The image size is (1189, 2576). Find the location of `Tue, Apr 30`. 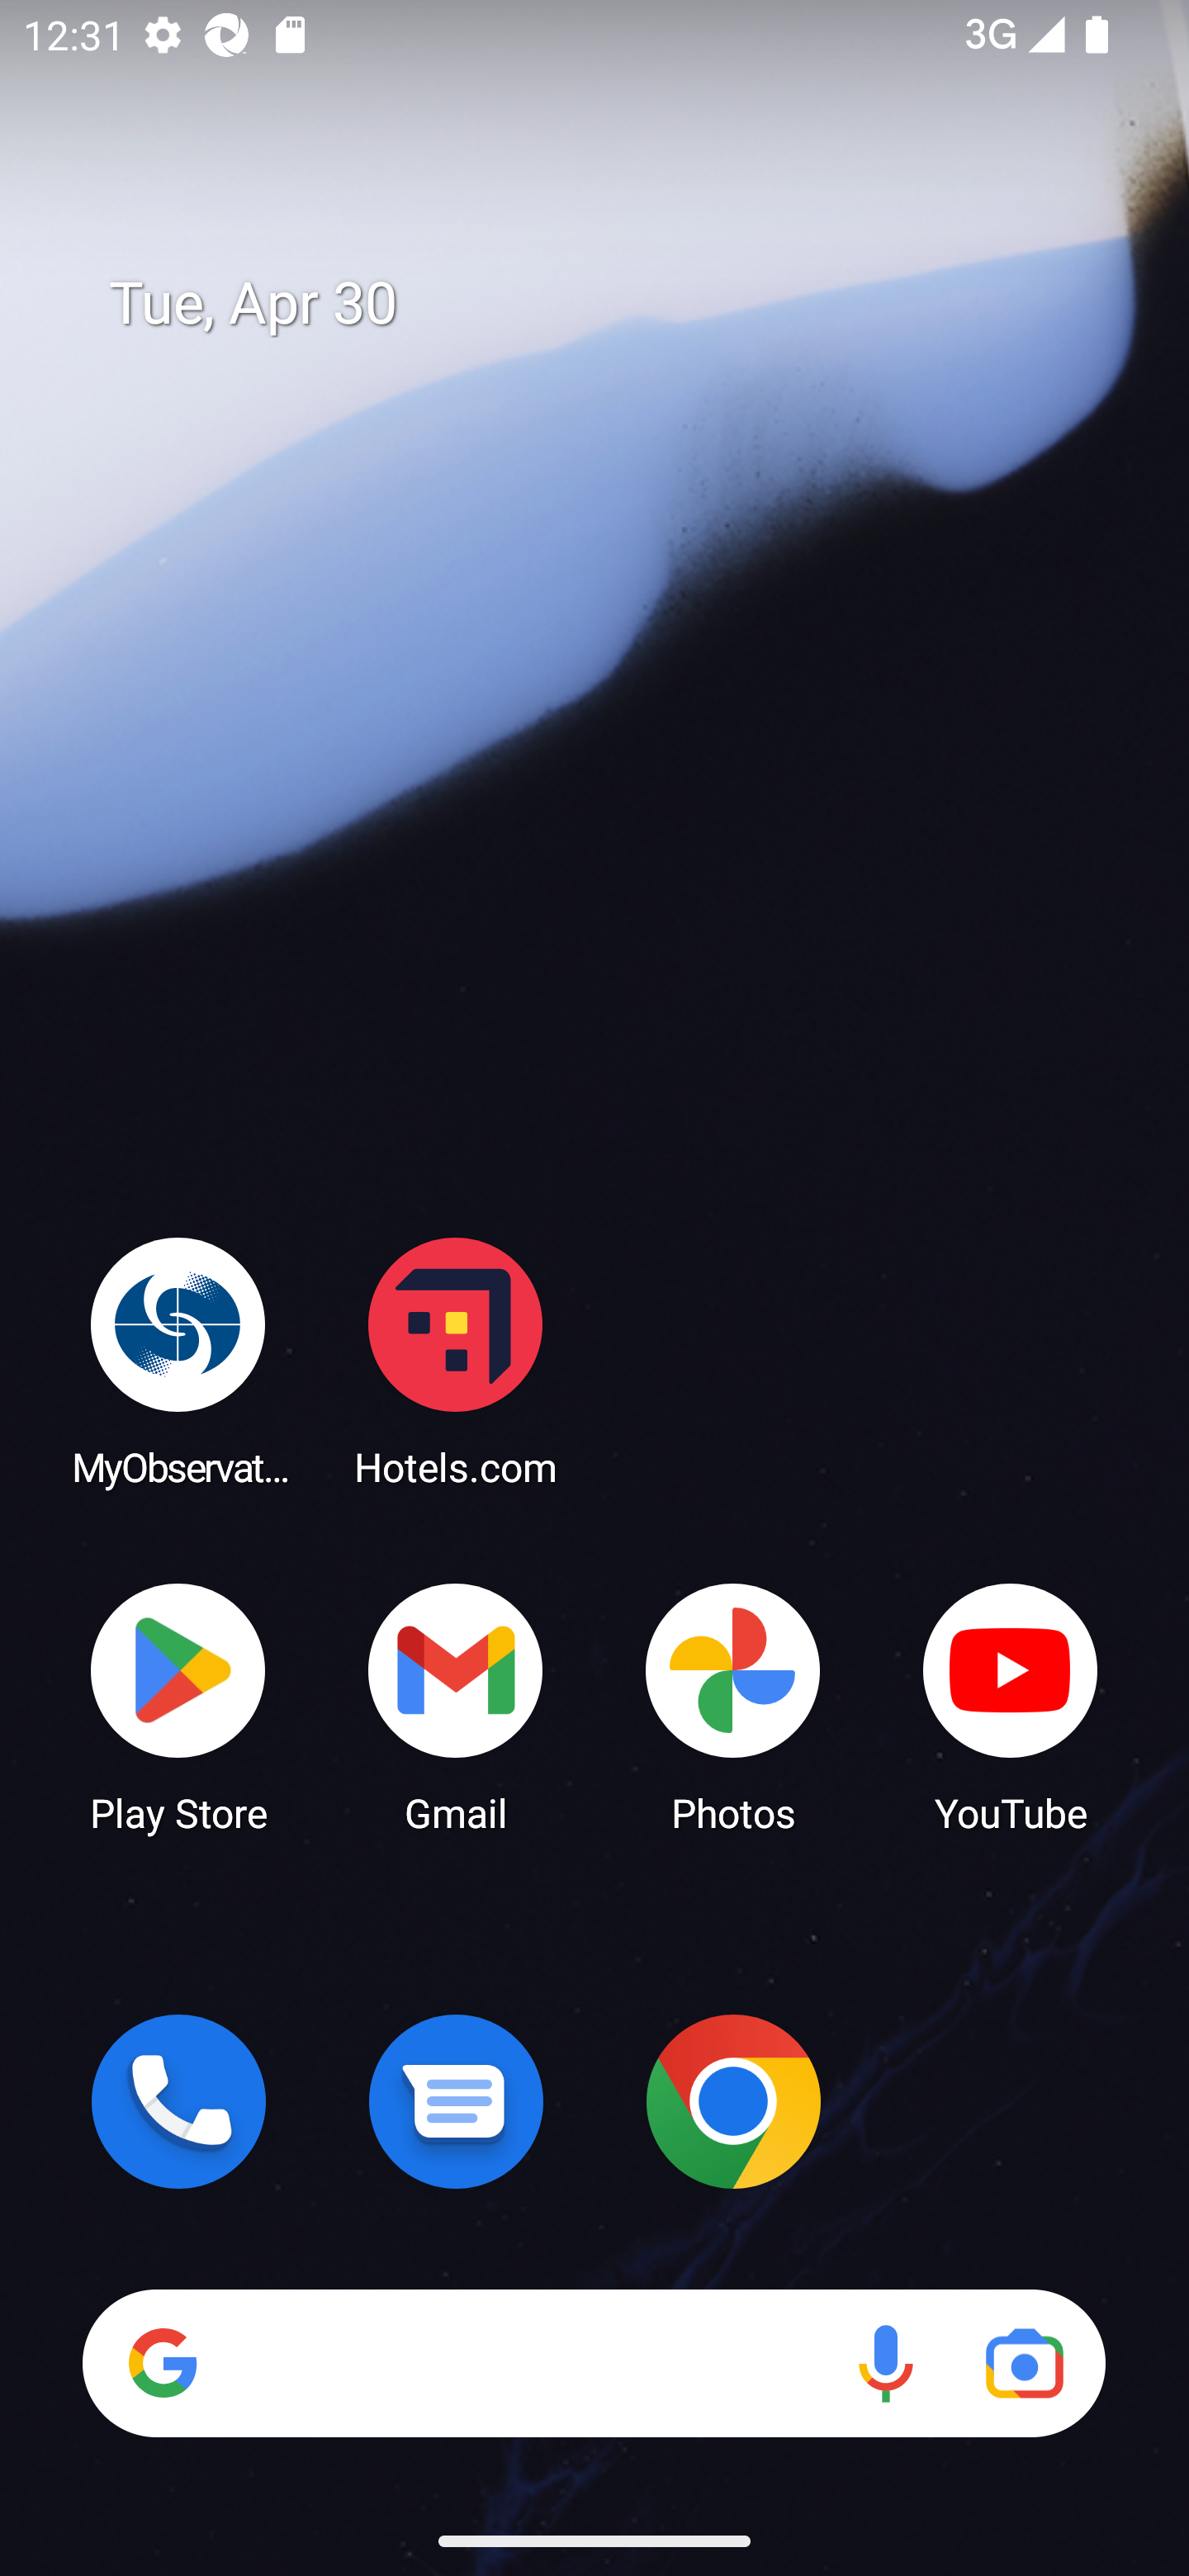

Tue, Apr 30 is located at coordinates (618, 304).